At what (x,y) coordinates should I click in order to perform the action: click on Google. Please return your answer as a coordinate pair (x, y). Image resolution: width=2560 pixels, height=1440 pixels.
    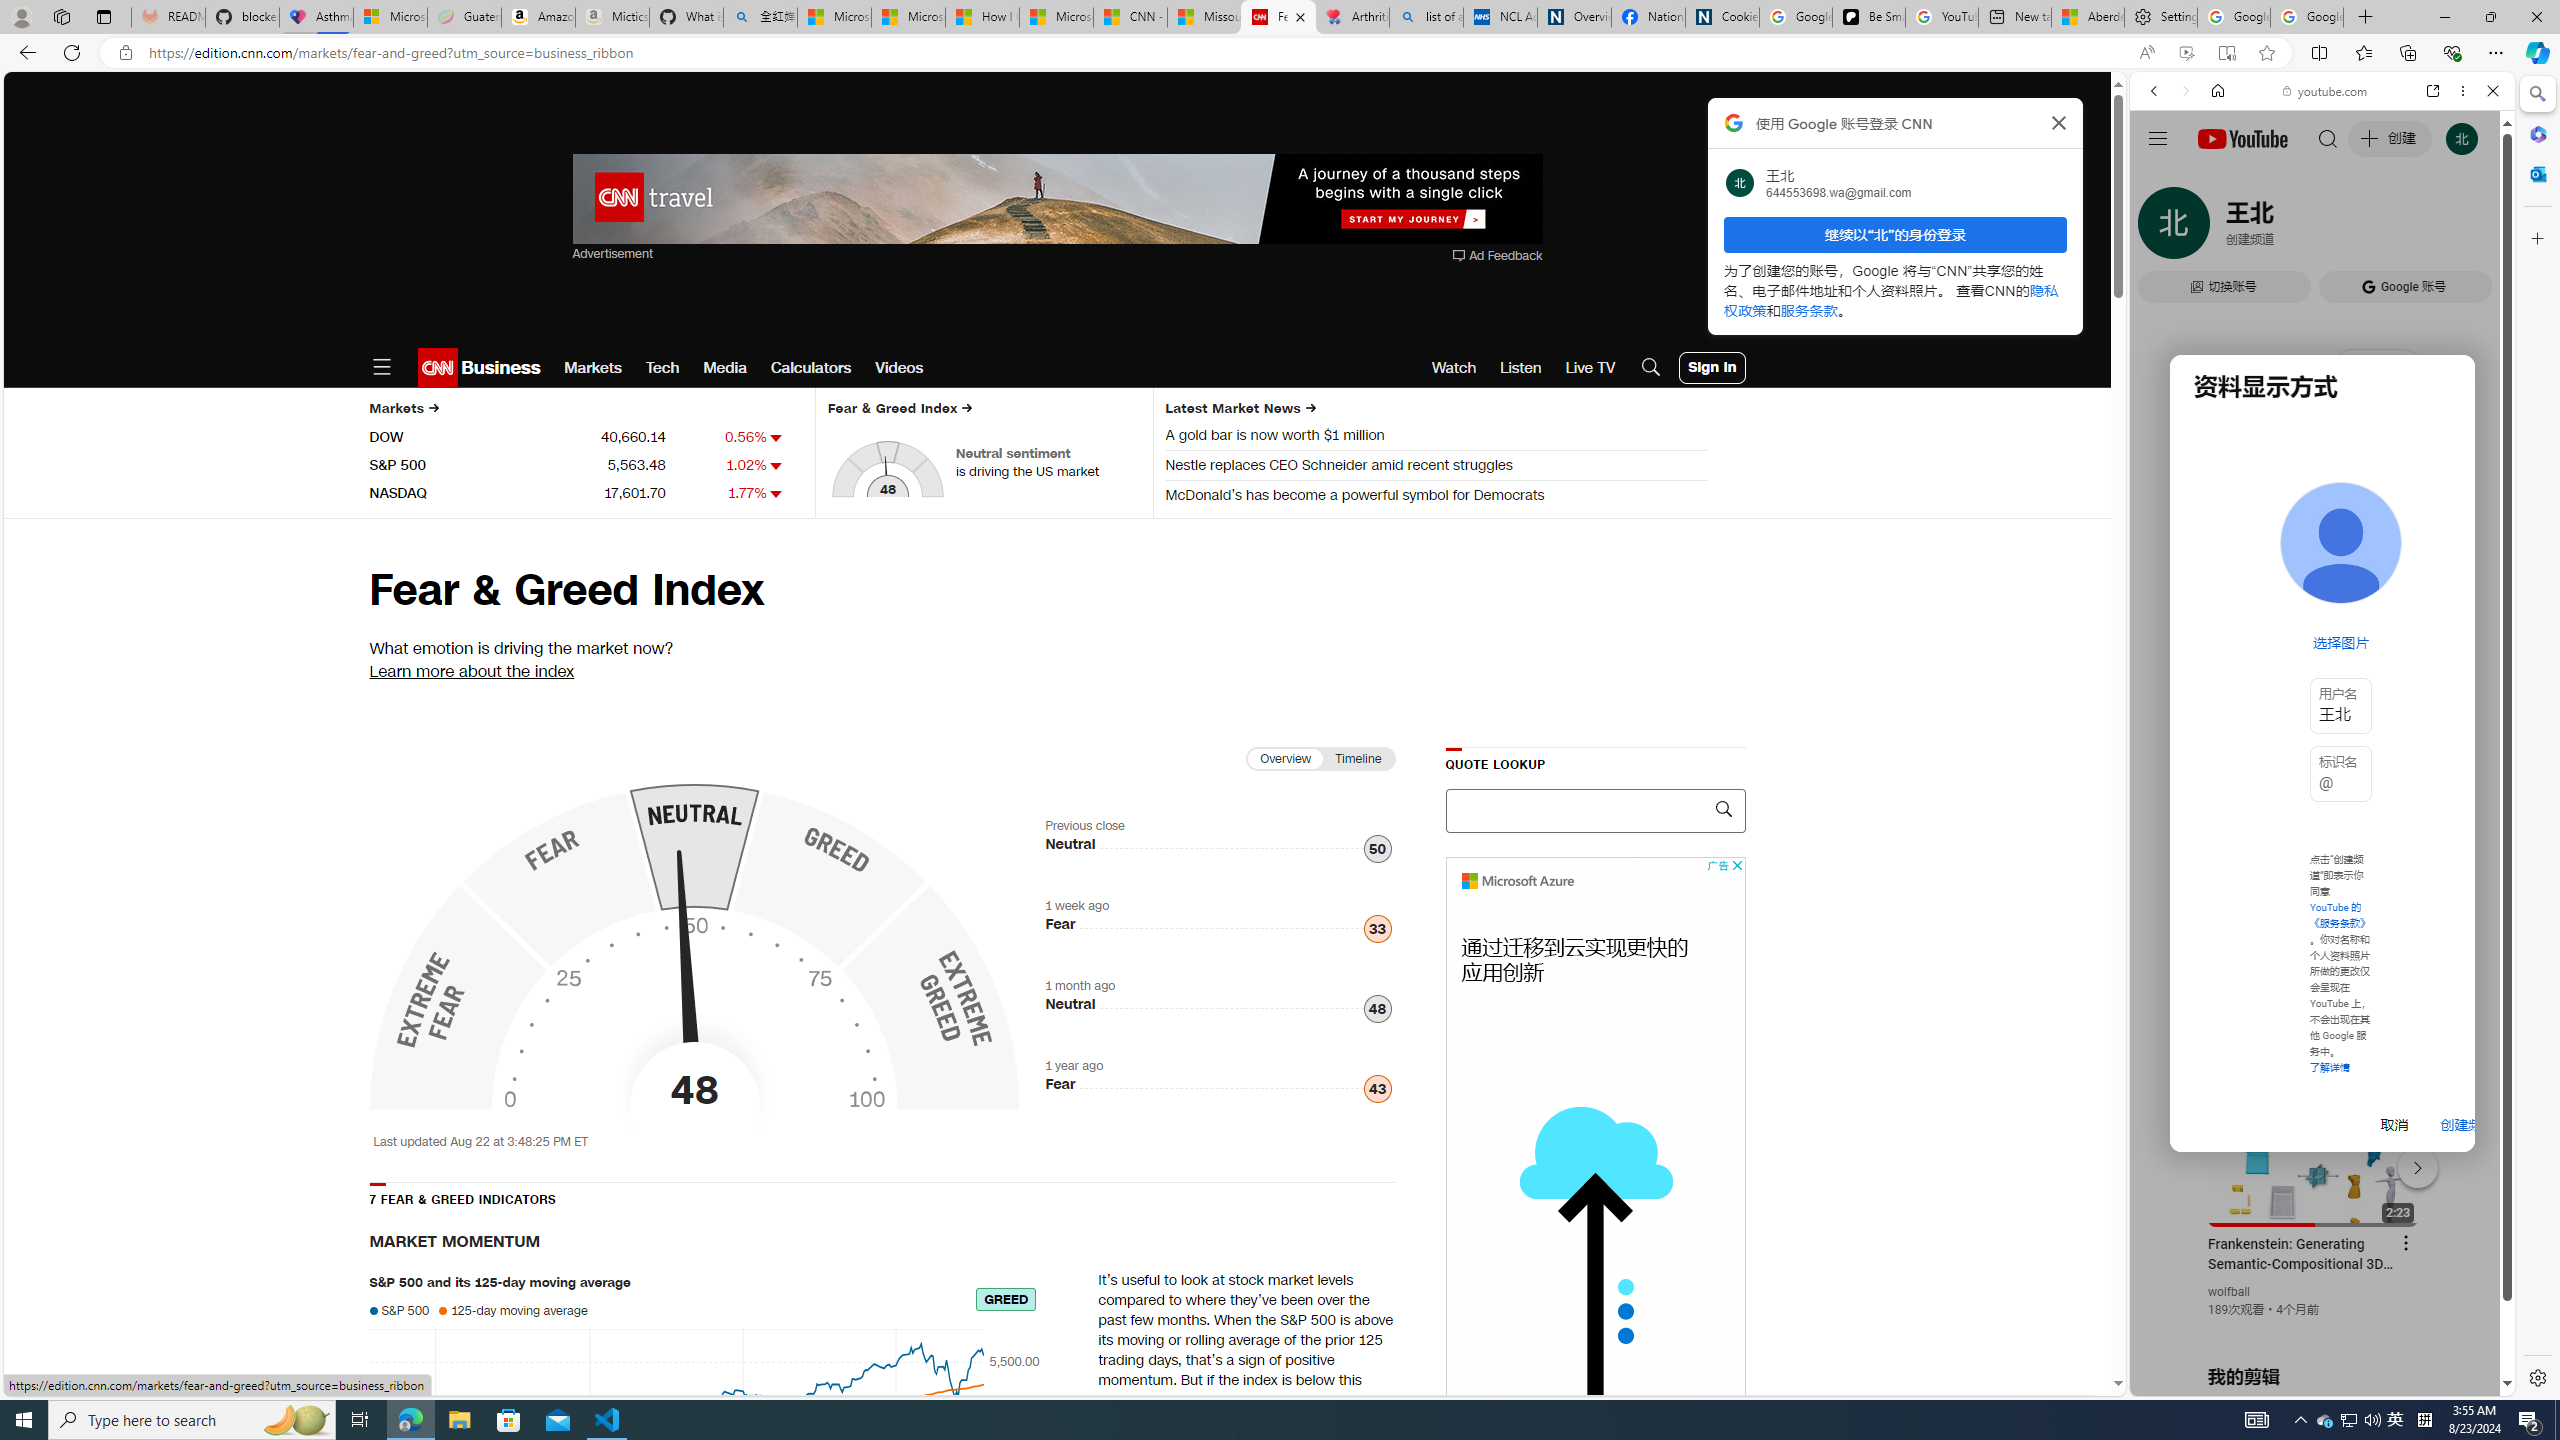
    Looking at the image, I should click on (2226, 584).